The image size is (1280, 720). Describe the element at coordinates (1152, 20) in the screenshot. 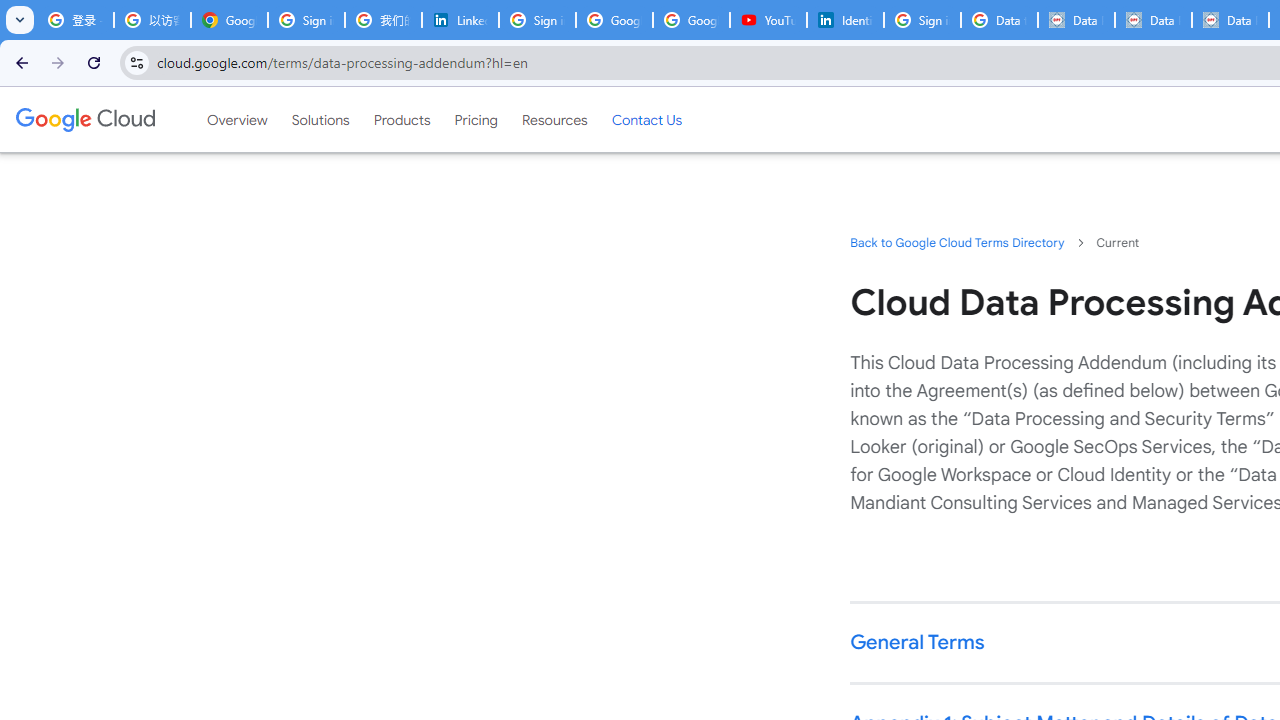

I see `Data Privacy Framework` at that location.